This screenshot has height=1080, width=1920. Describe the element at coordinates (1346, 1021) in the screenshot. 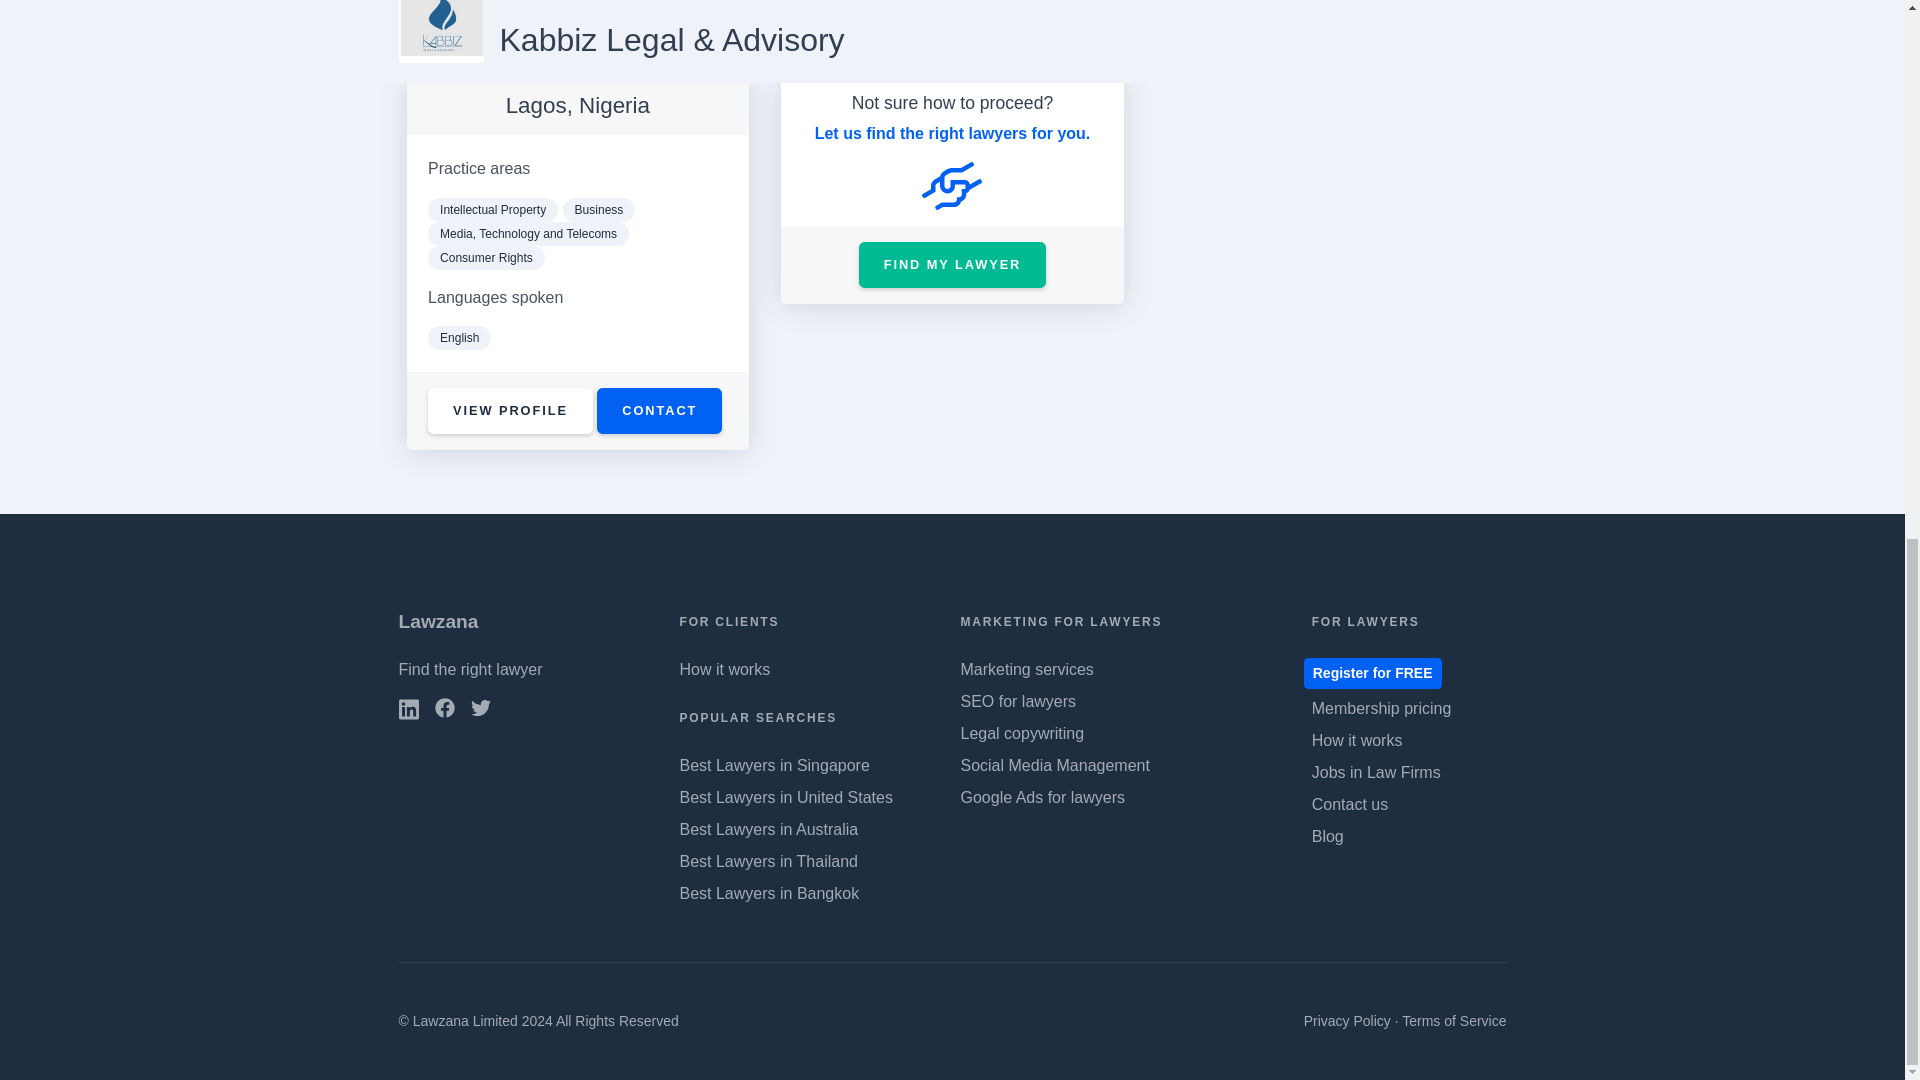

I see `Privacy Policy` at that location.